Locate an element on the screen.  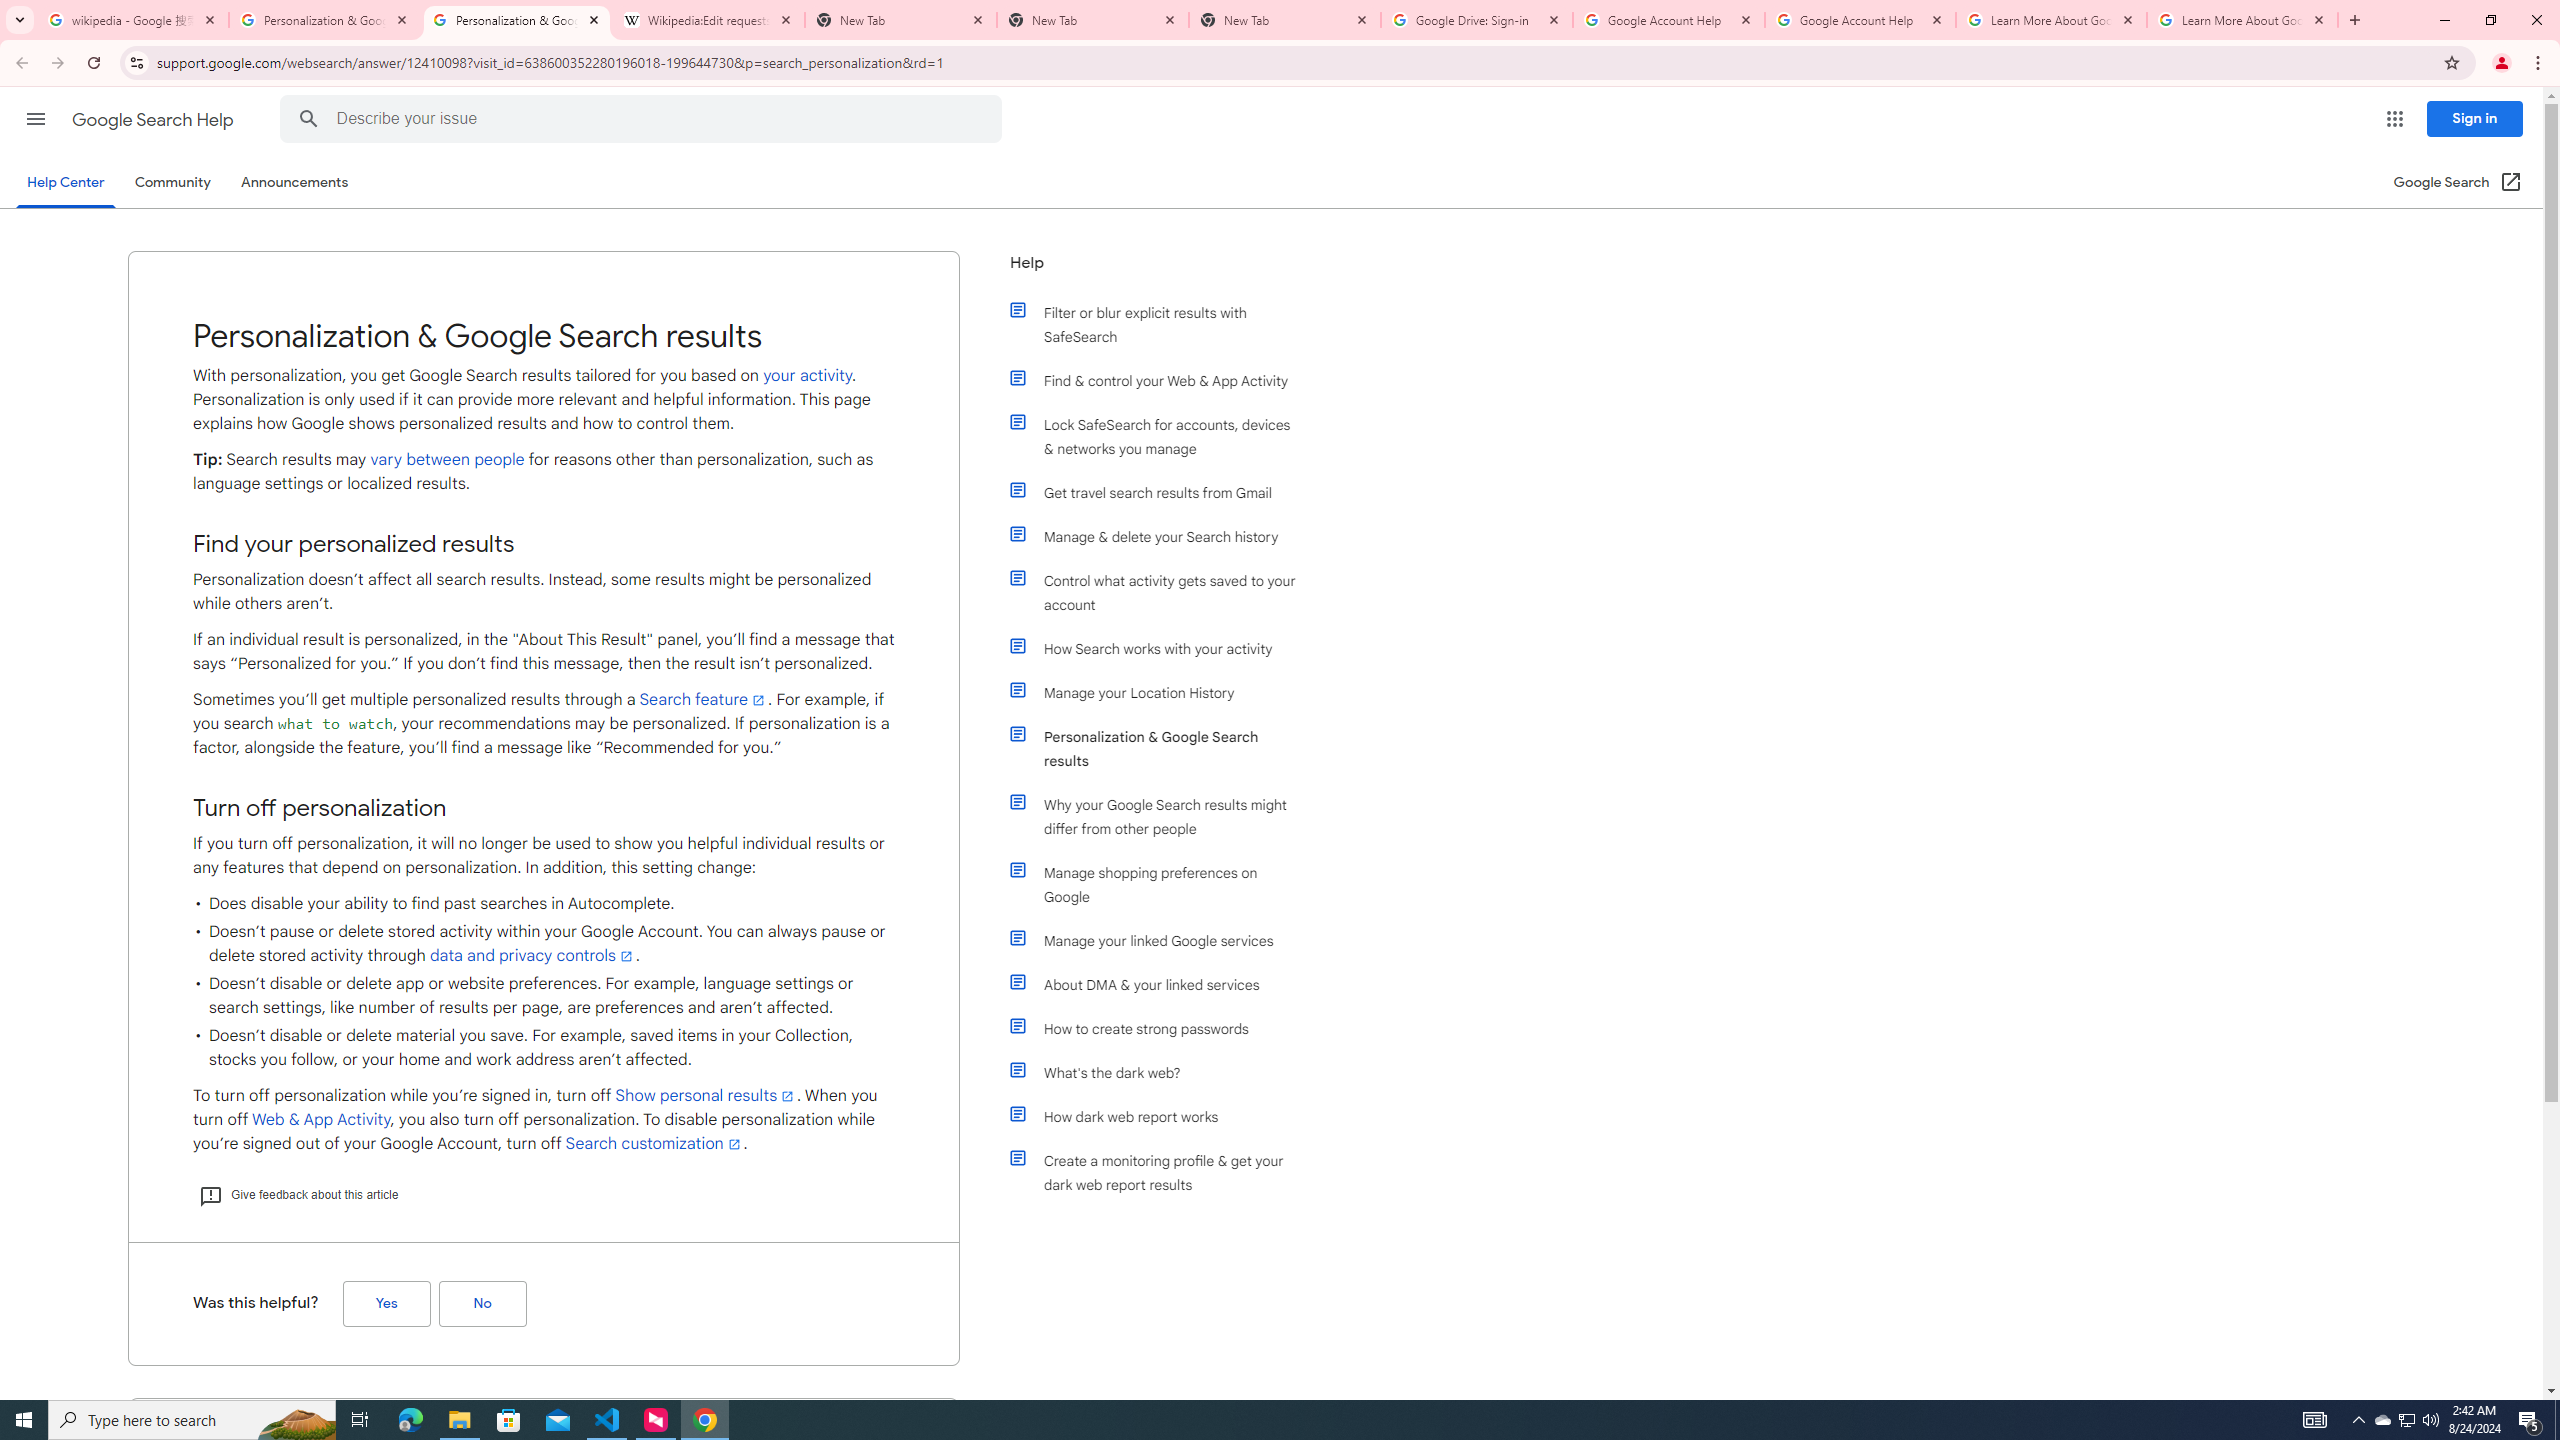
Filter or blur explicit results with SafeSearch is located at coordinates (1163, 324).